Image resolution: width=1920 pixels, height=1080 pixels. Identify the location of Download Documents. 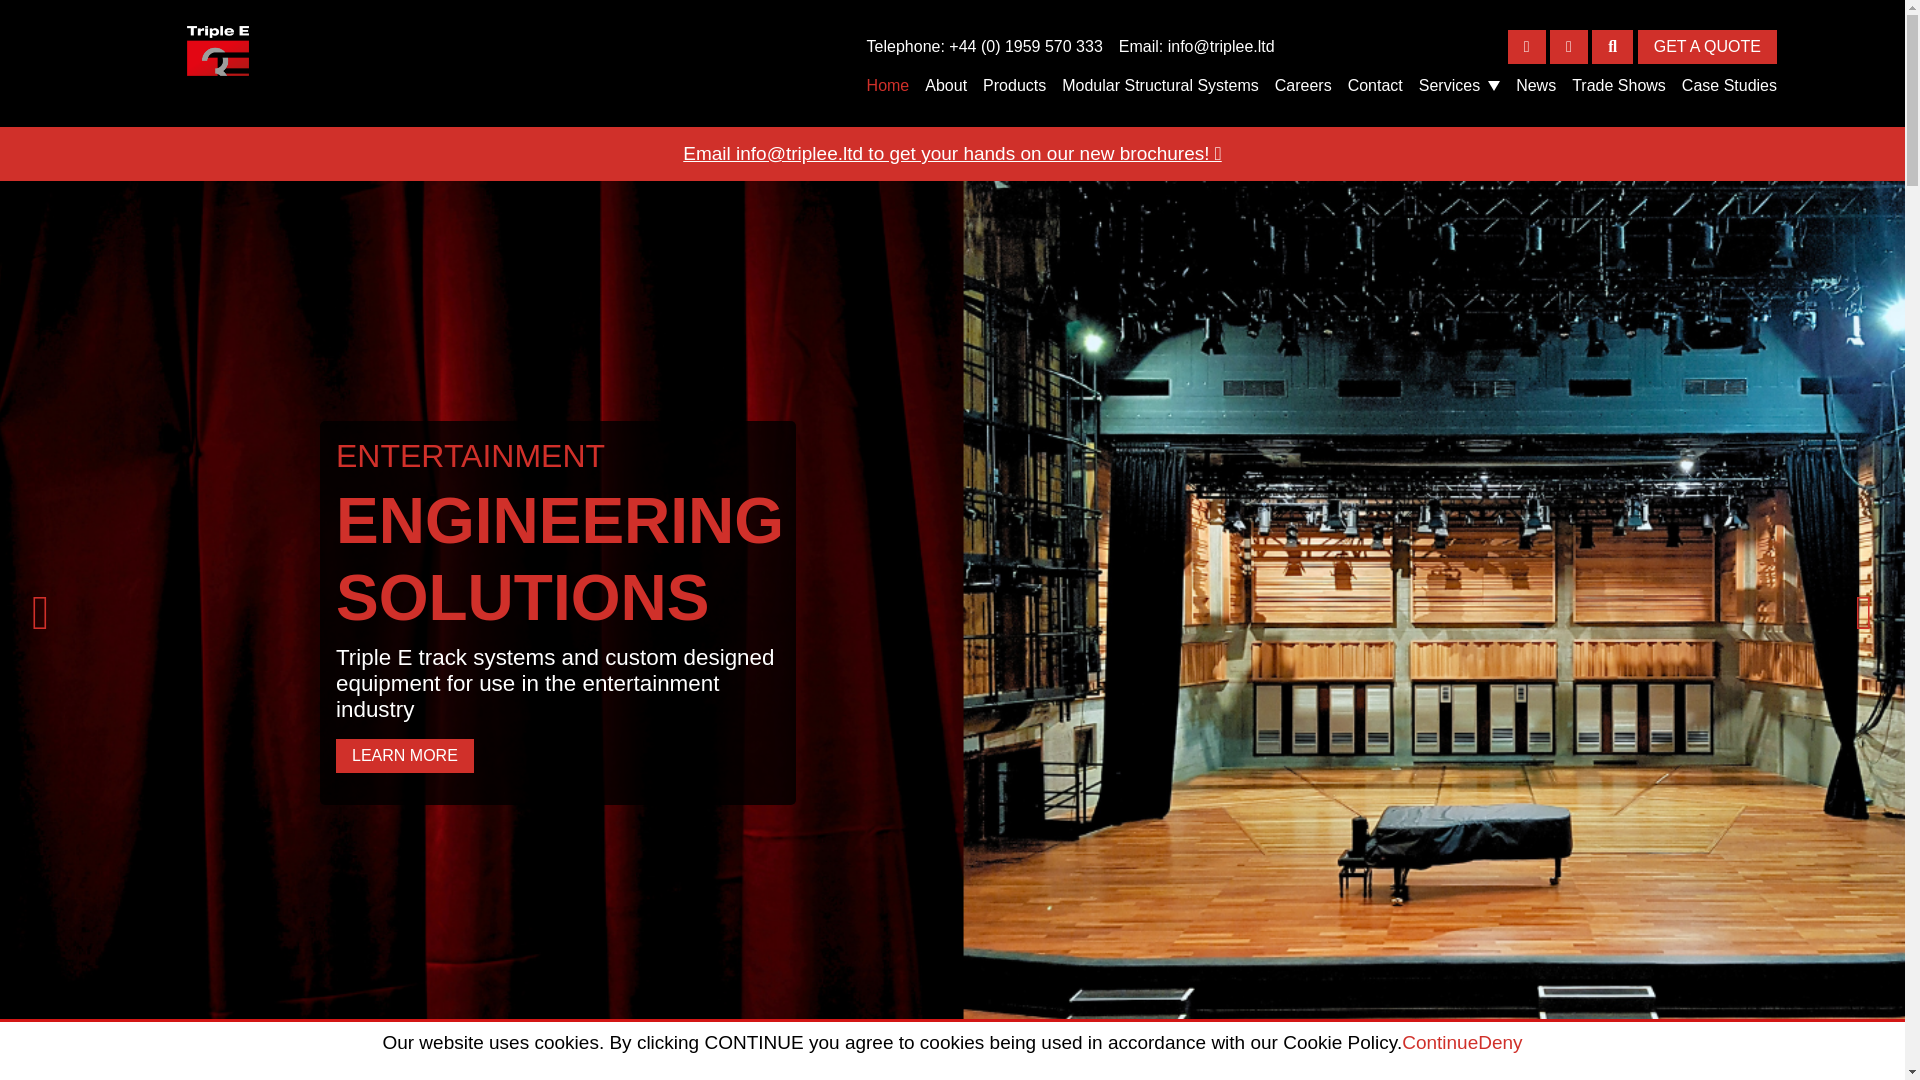
(1568, 46).